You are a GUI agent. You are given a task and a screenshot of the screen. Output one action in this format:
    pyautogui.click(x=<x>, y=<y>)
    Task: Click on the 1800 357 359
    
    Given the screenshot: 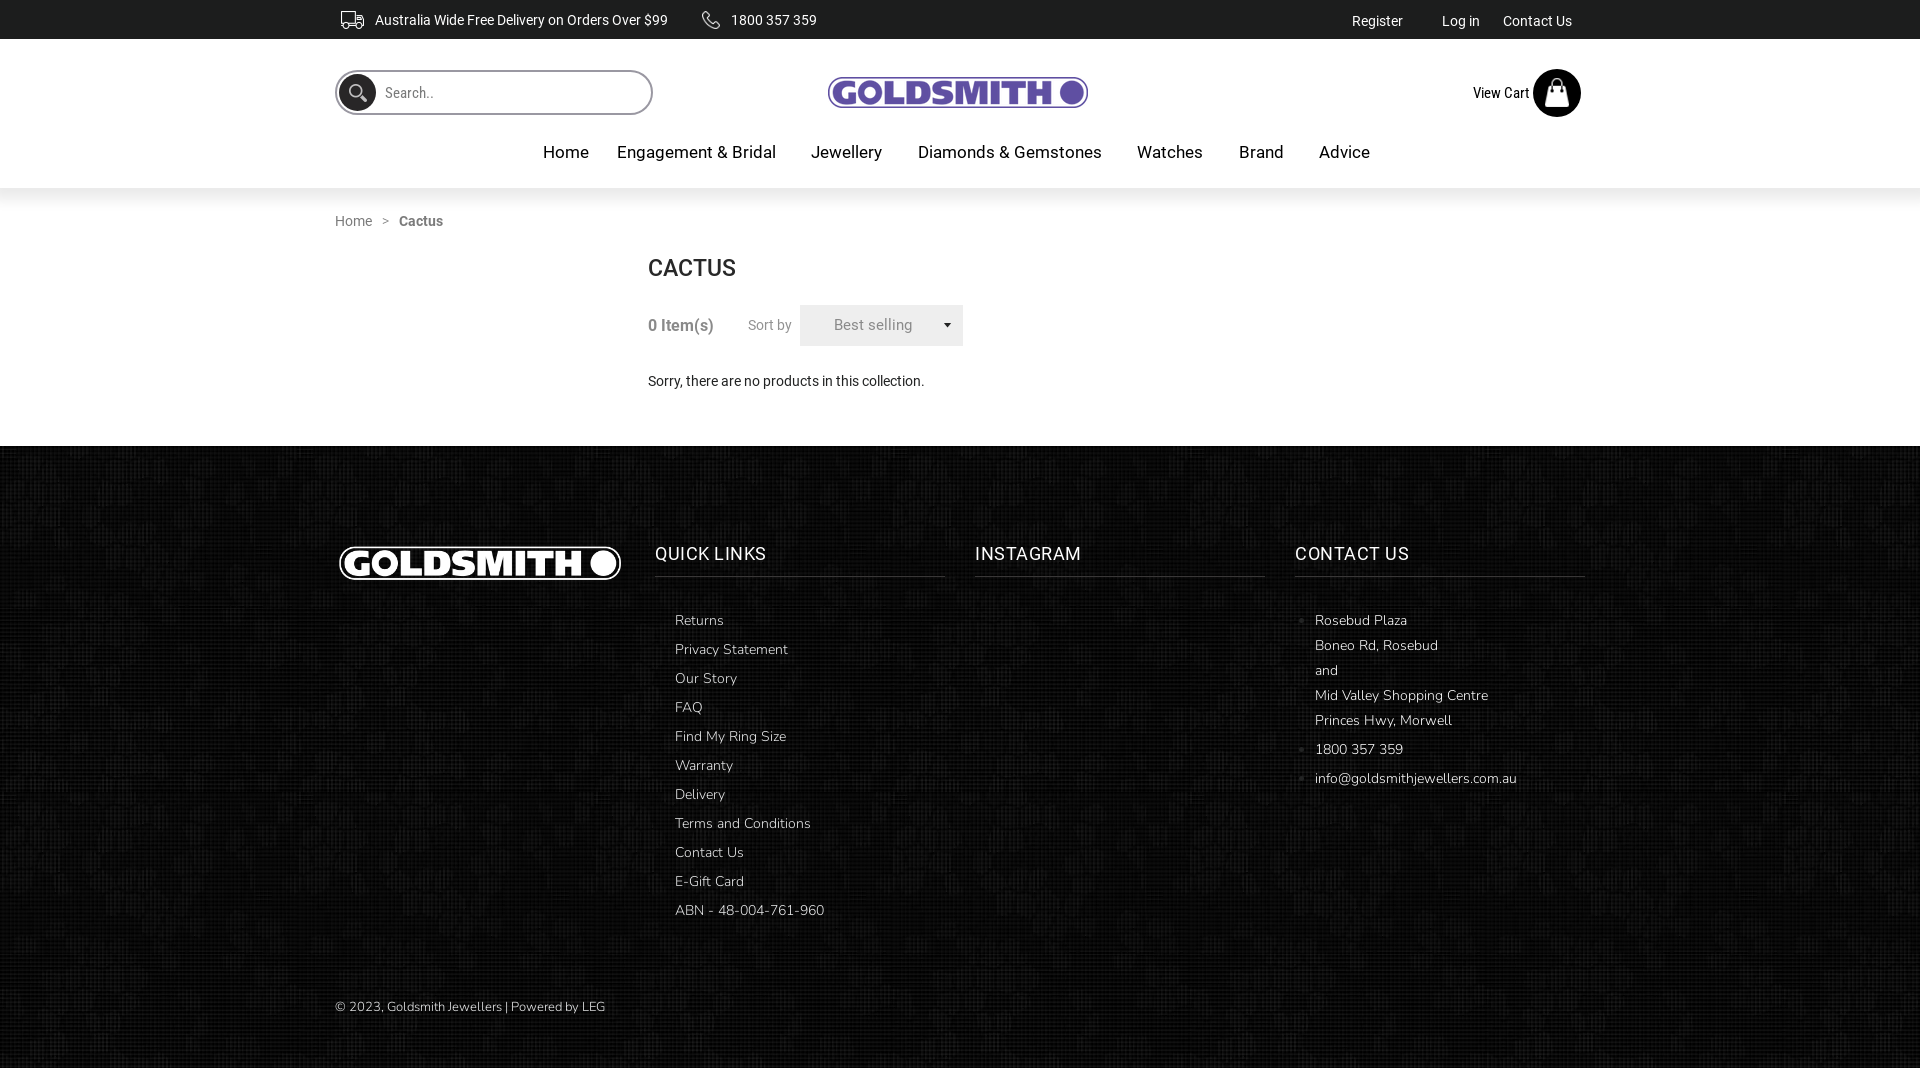 What is the action you would take?
    pyautogui.click(x=1359, y=749)
    